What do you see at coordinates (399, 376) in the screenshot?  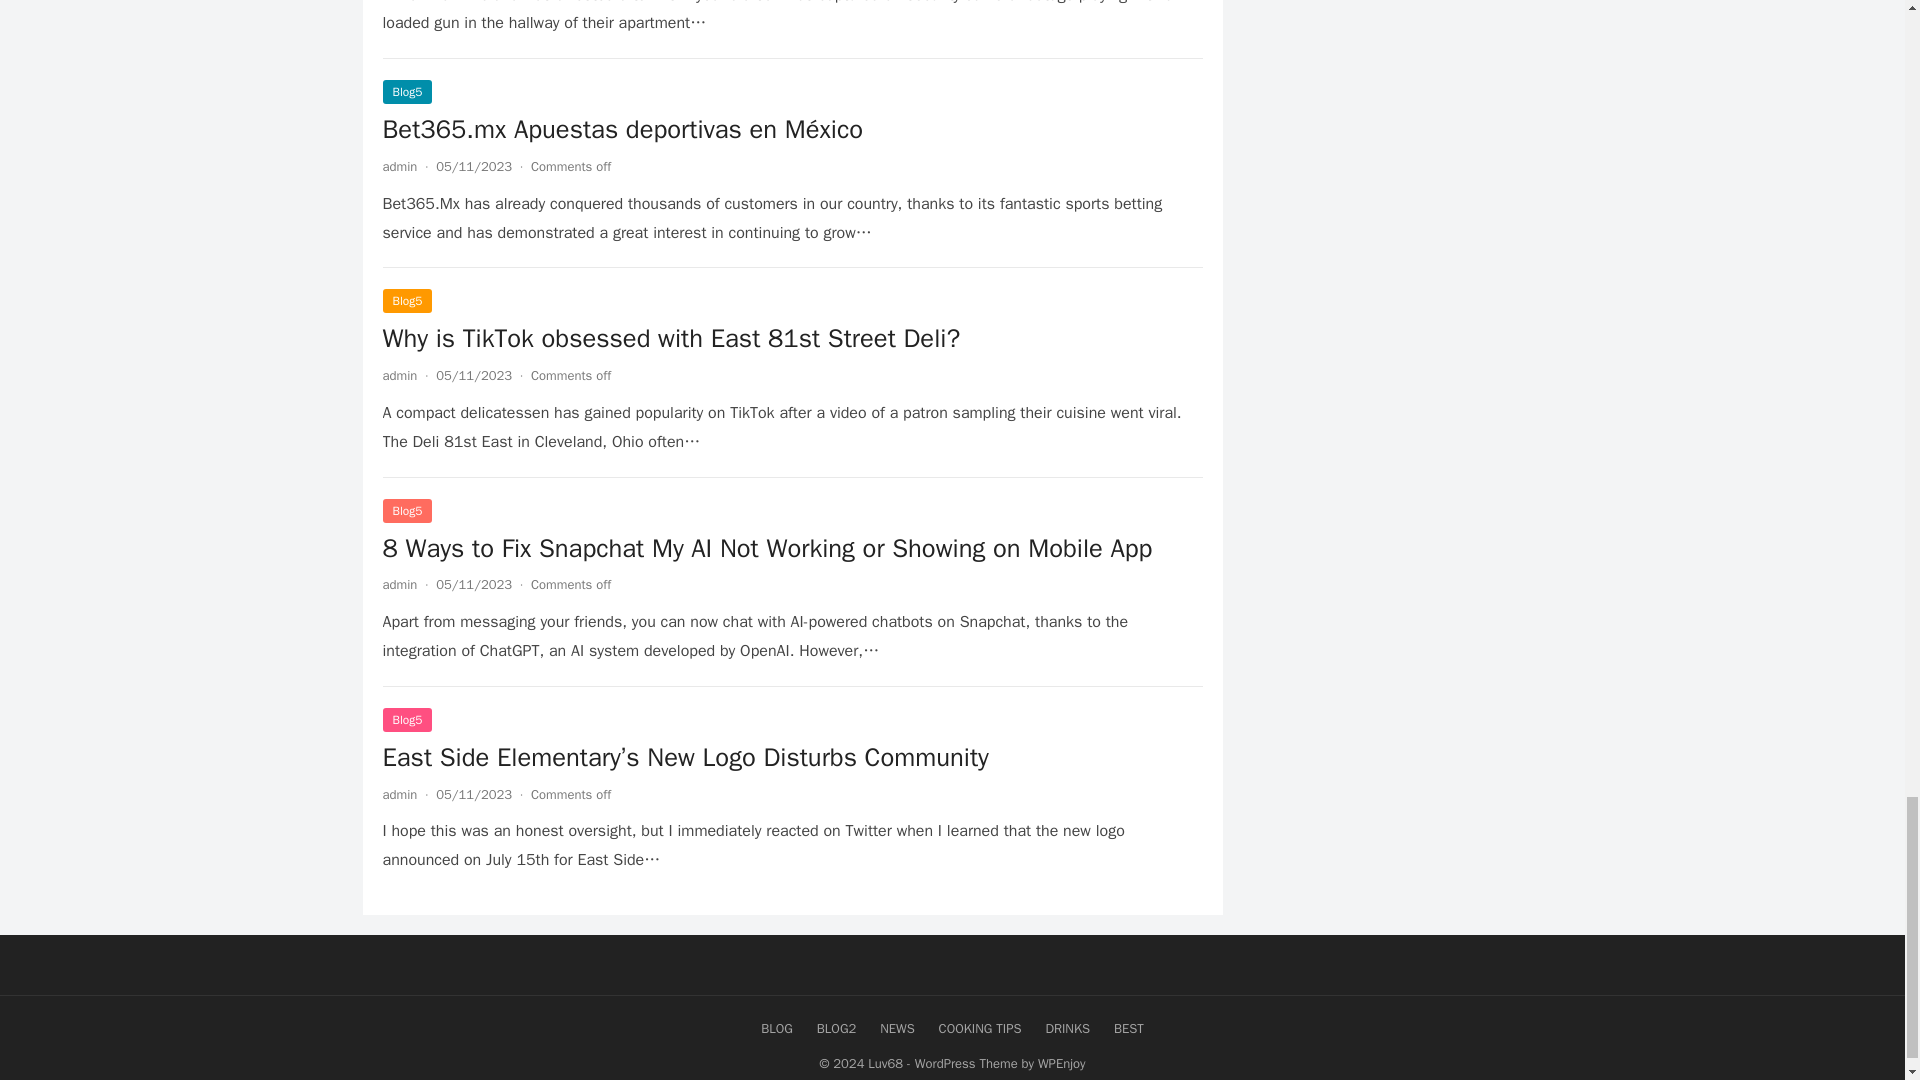 I see `admin` at bounding box center [399, 376].